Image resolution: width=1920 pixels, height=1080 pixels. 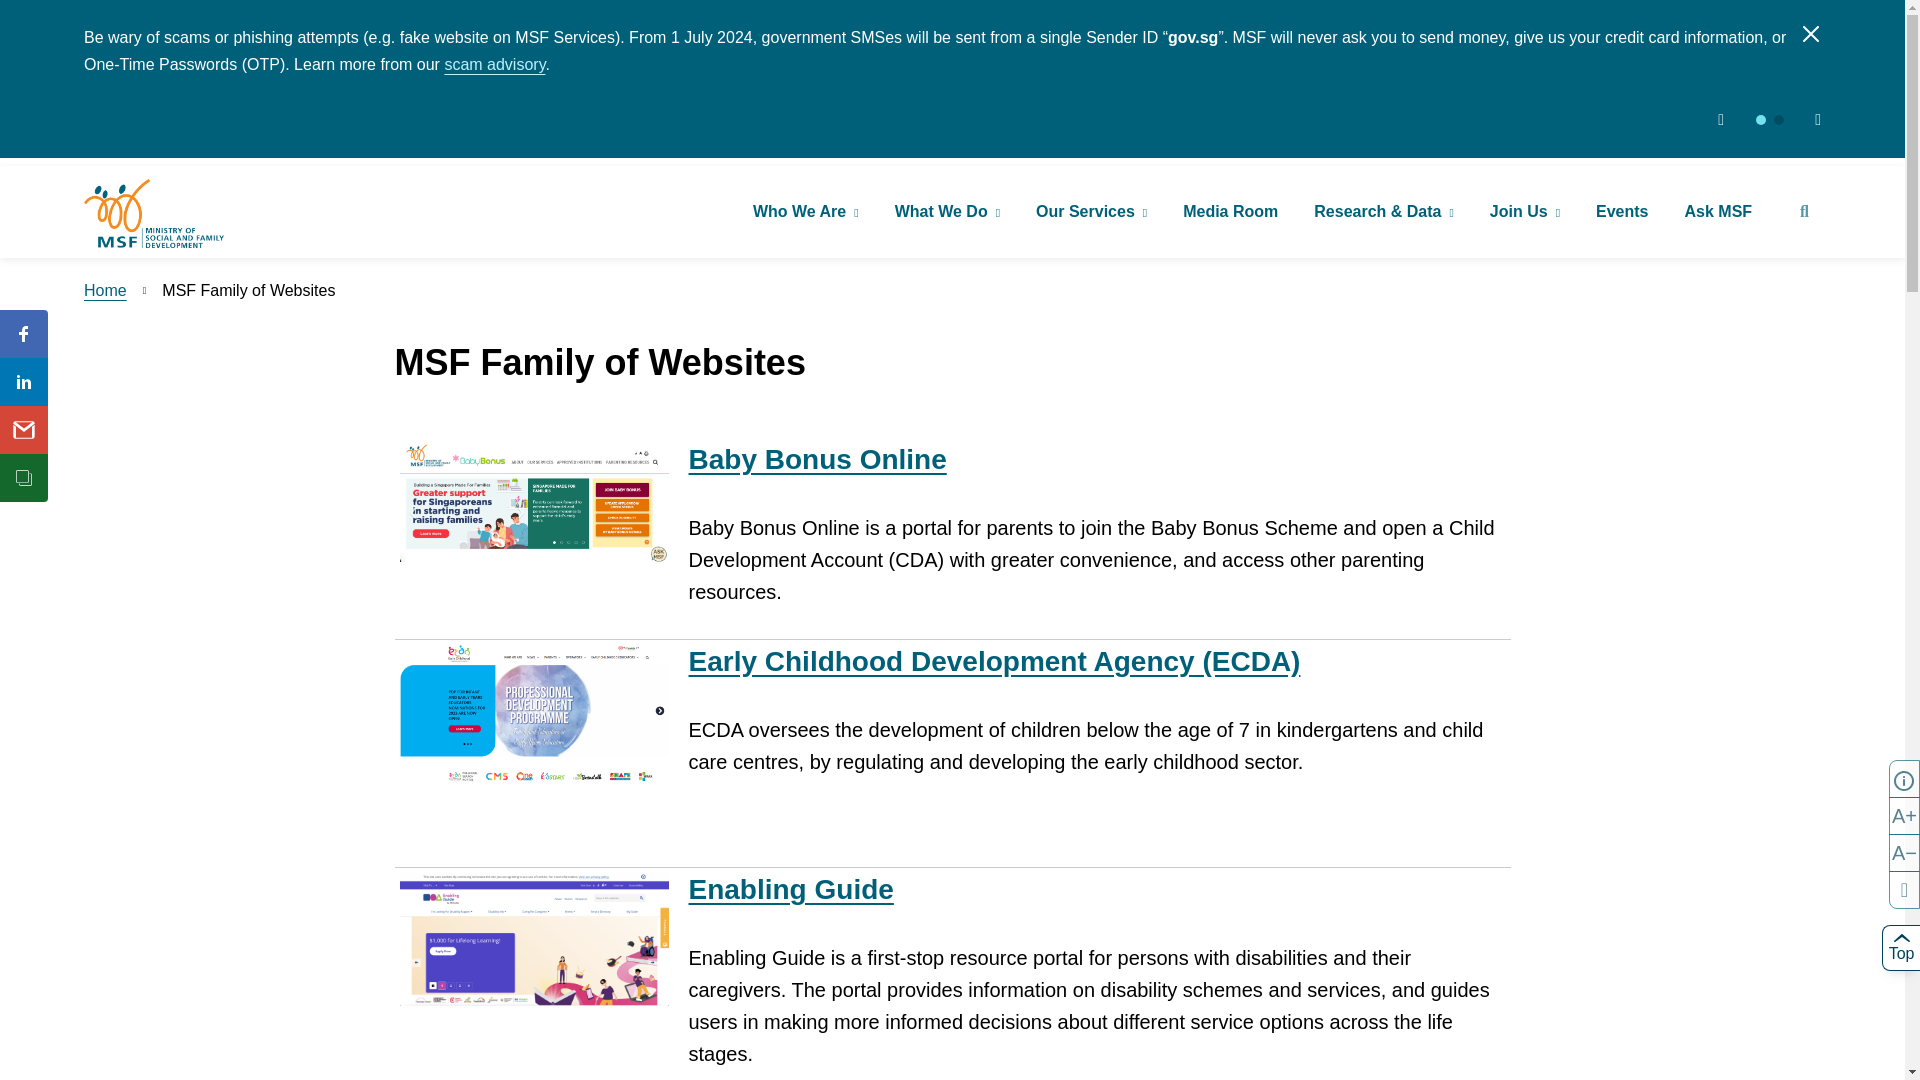 I want to click on ECDA website, so click(x=993, y=661).